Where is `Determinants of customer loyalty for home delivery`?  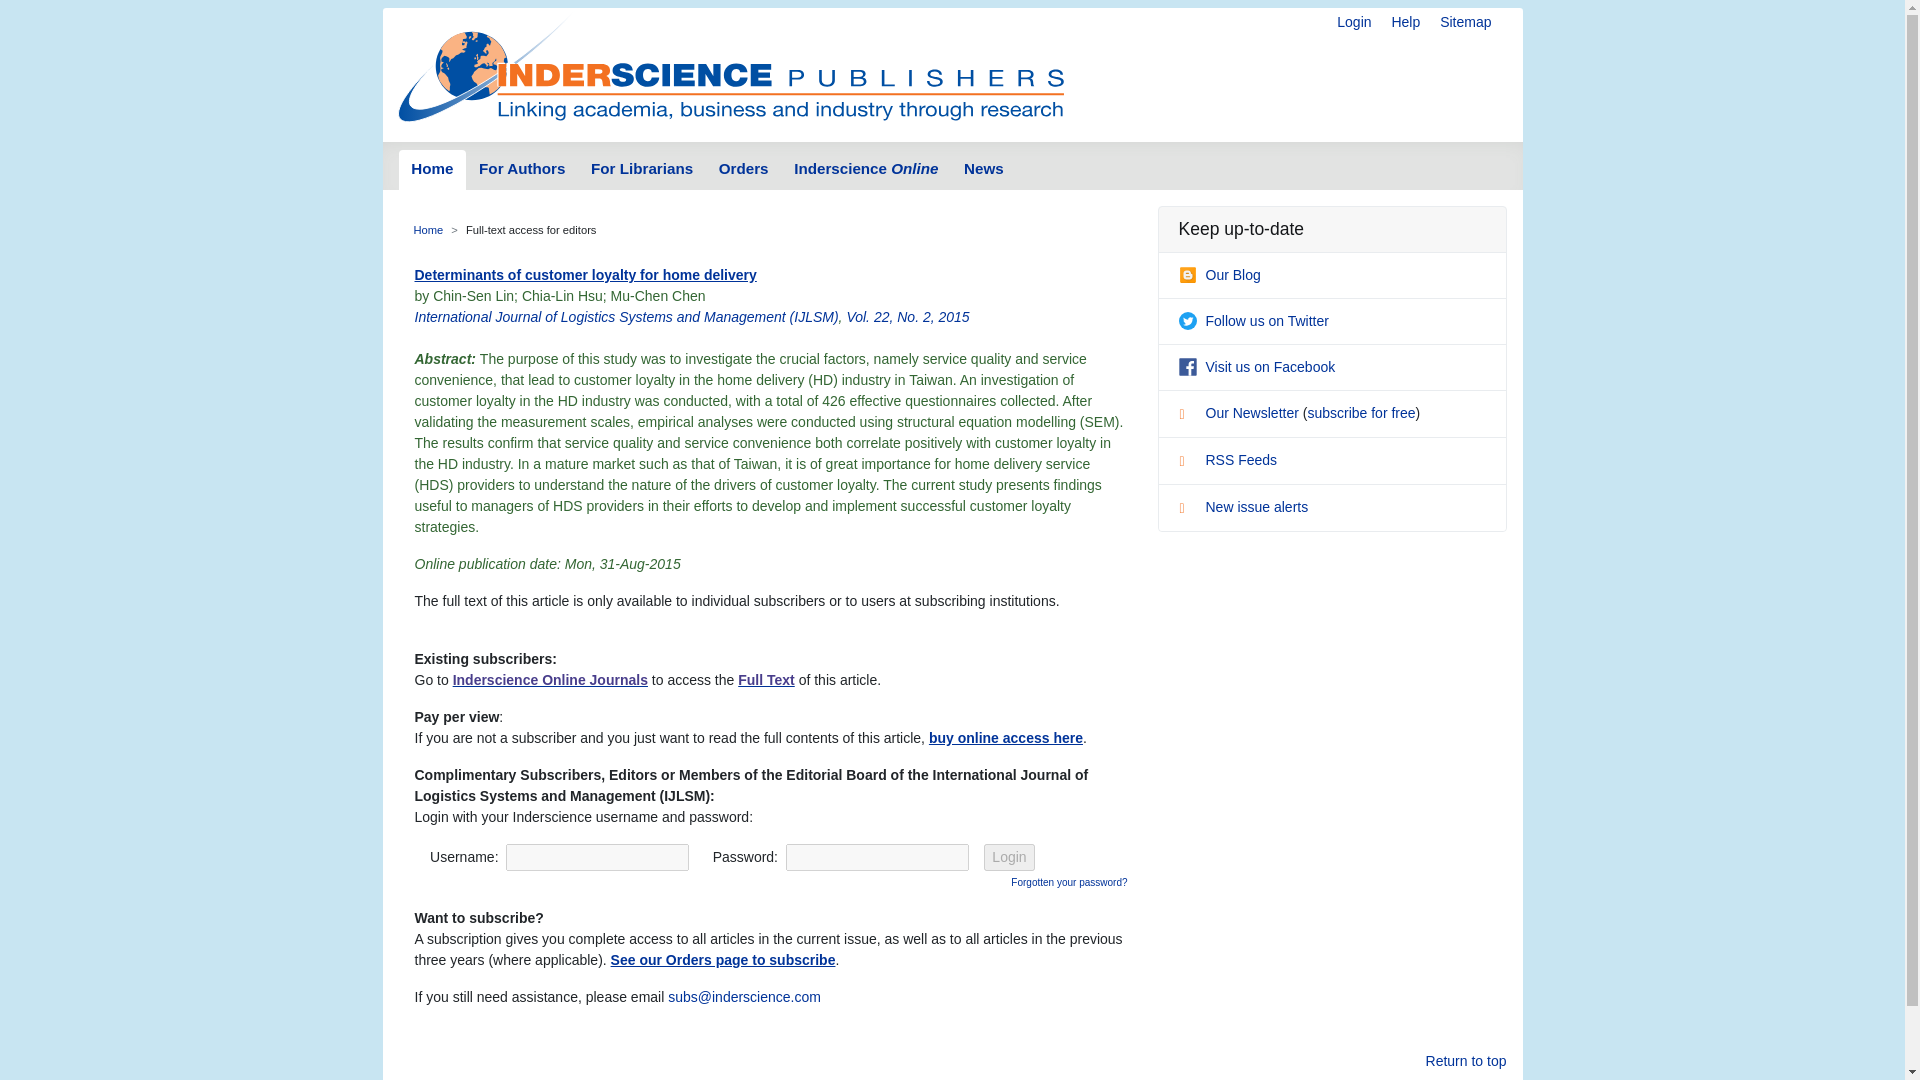
Determinants of customer loyalty for home delivery is located at coordinates (585, 274).